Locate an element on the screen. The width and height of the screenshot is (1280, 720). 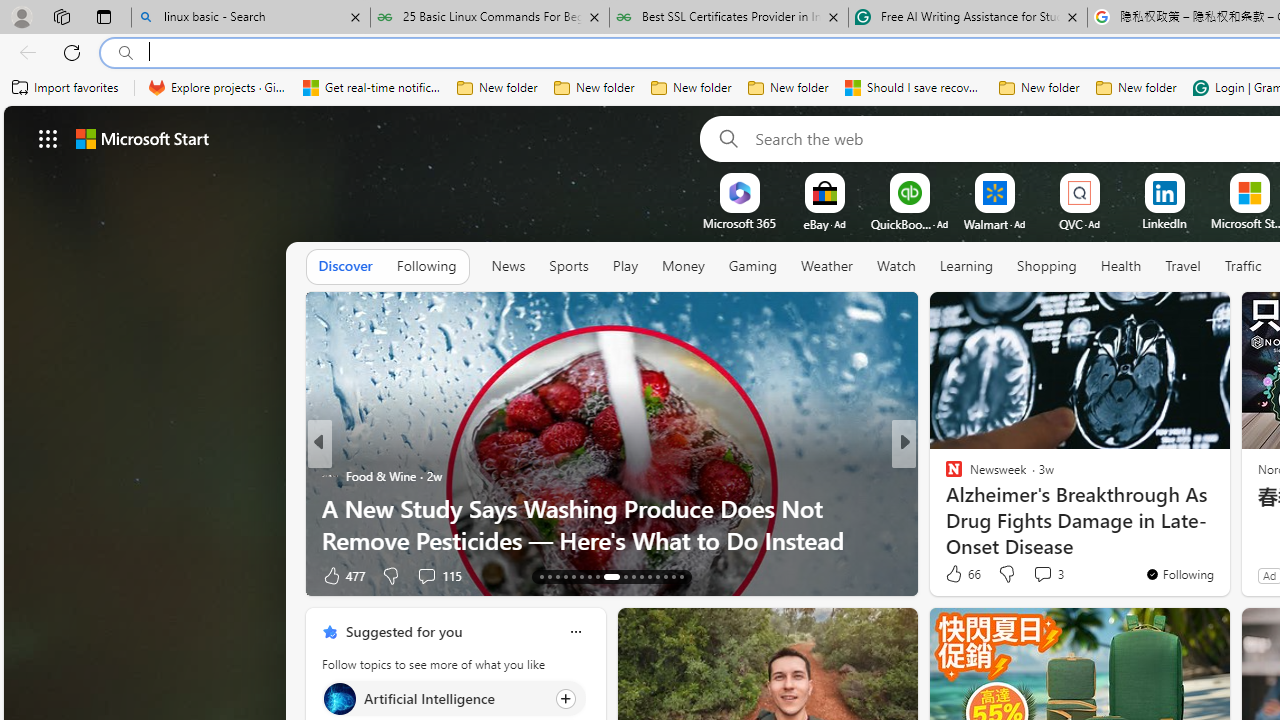
Microsoft start is located at coordinates (142, 138).